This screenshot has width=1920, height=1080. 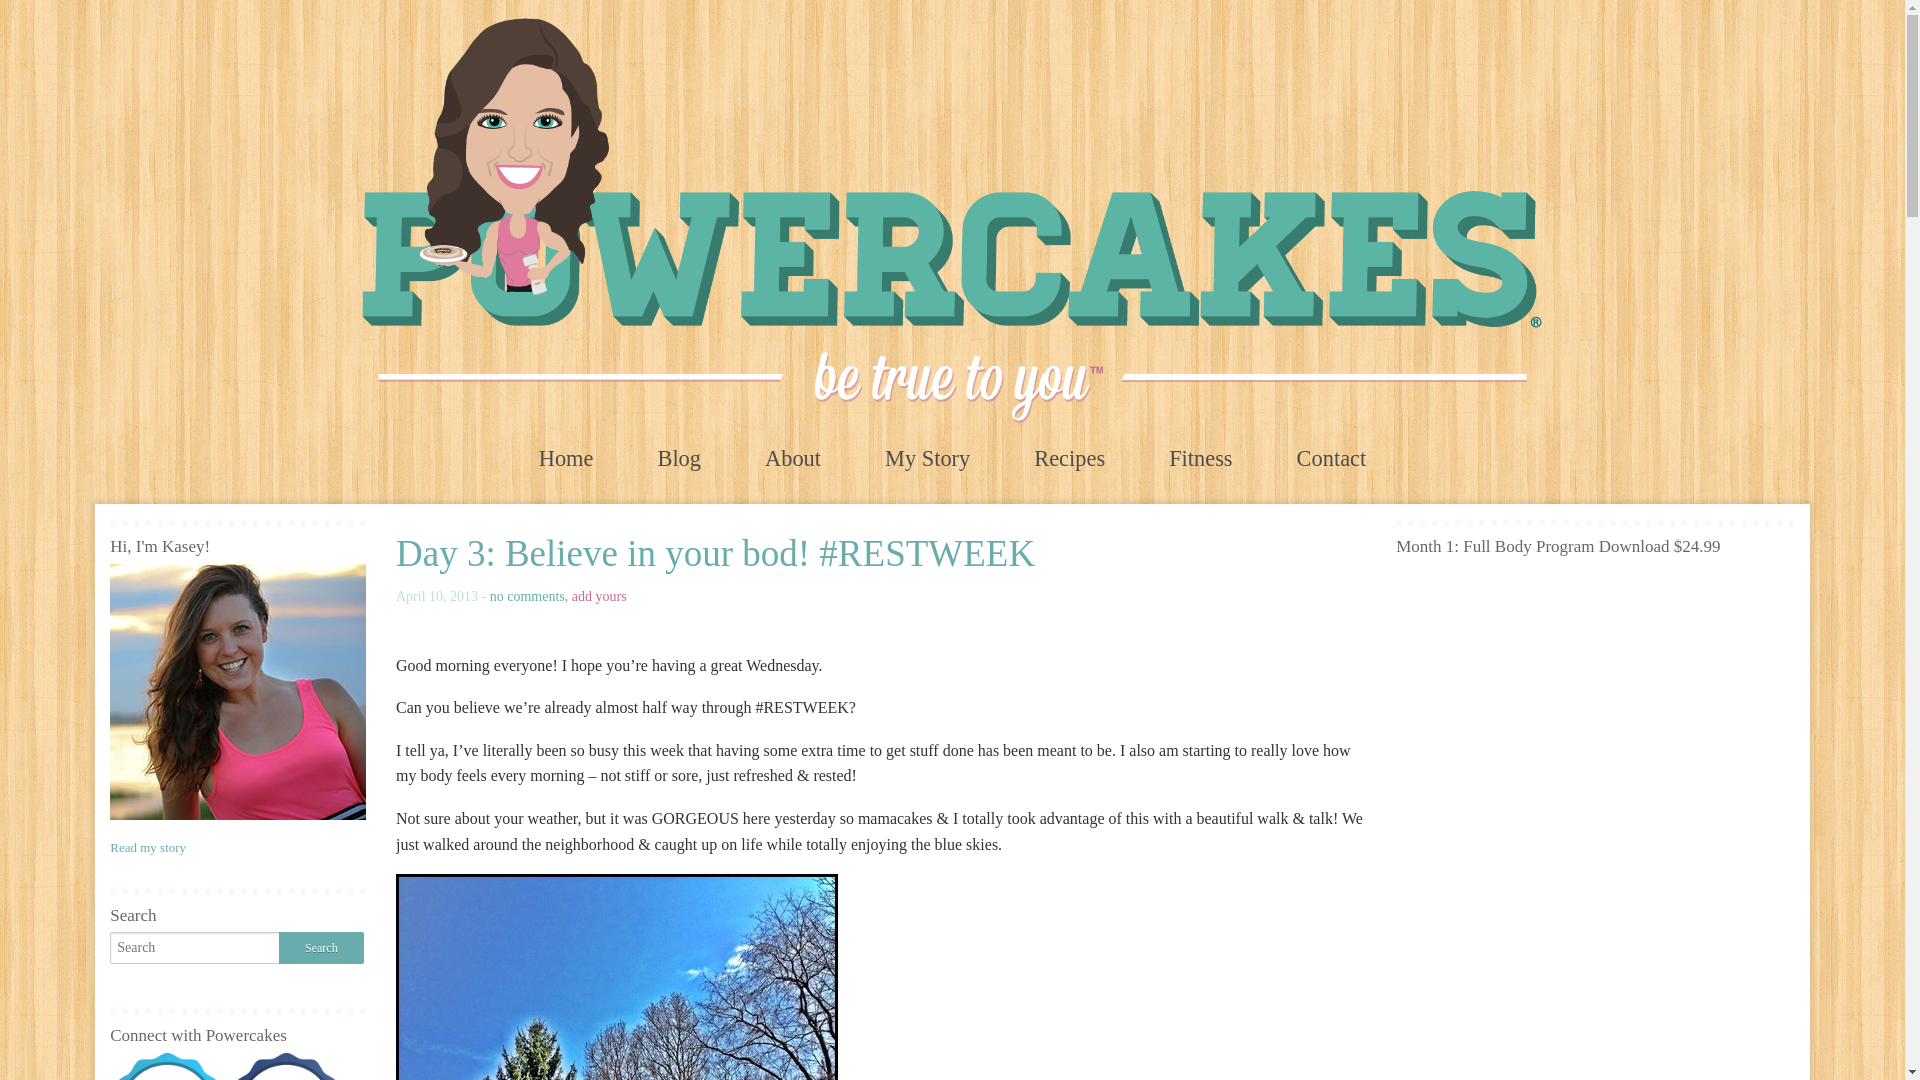 I want to click on About, so click(x=792, y=458).